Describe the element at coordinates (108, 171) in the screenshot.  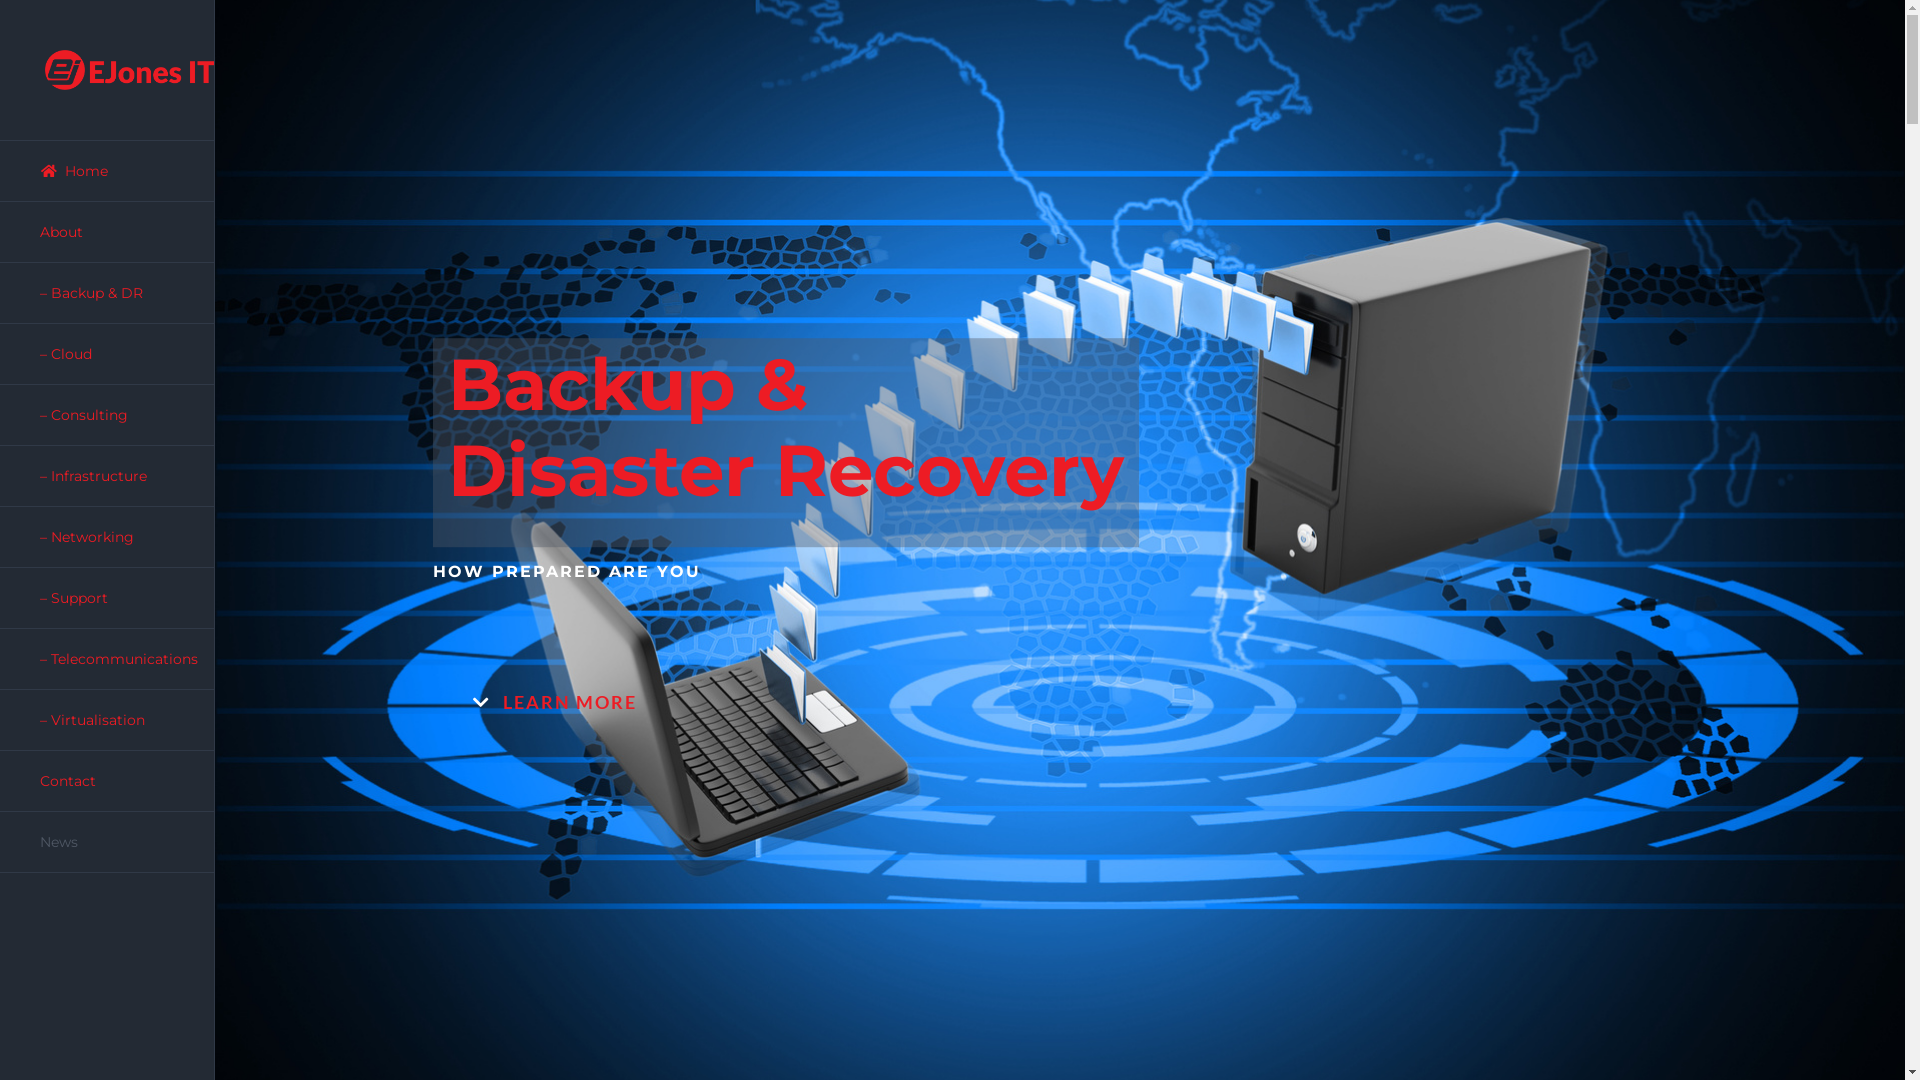
I see `Home` at that location.